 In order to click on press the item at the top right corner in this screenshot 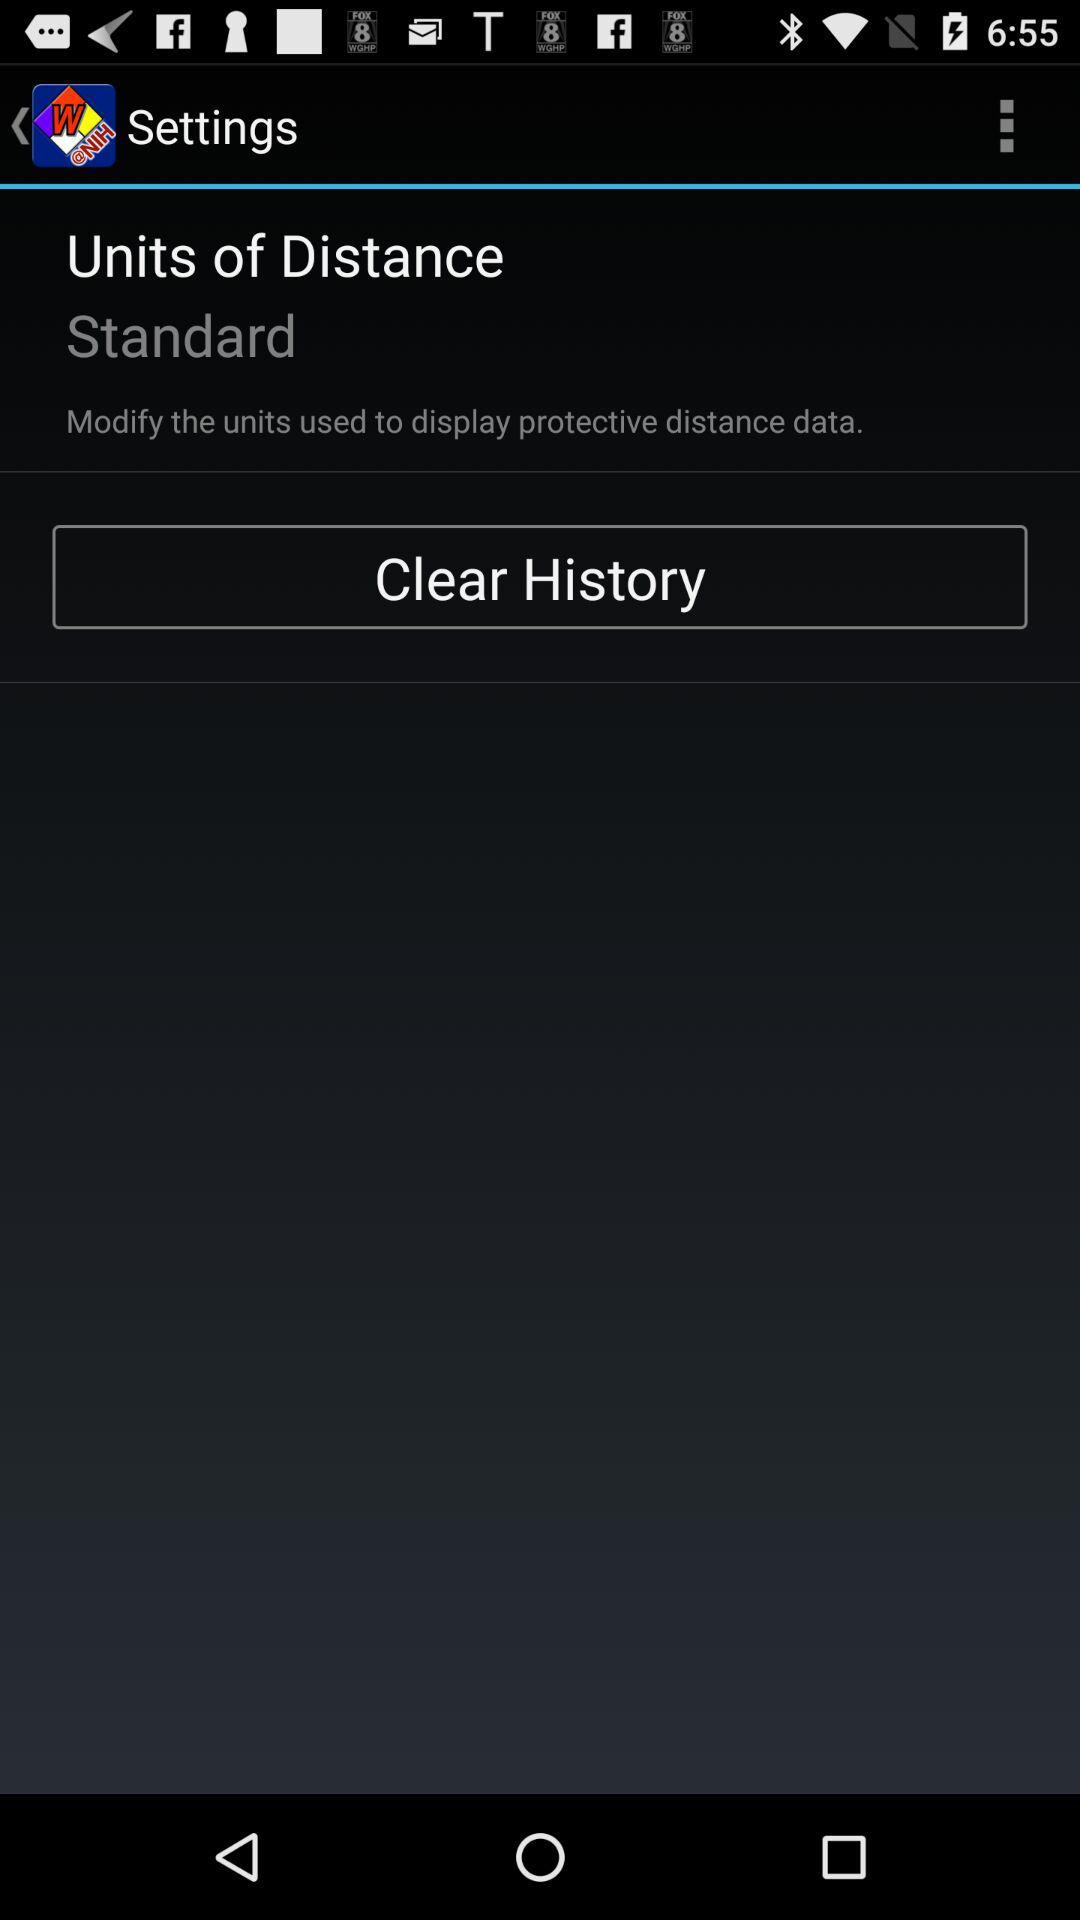, I will do `click(1006, 126)`.